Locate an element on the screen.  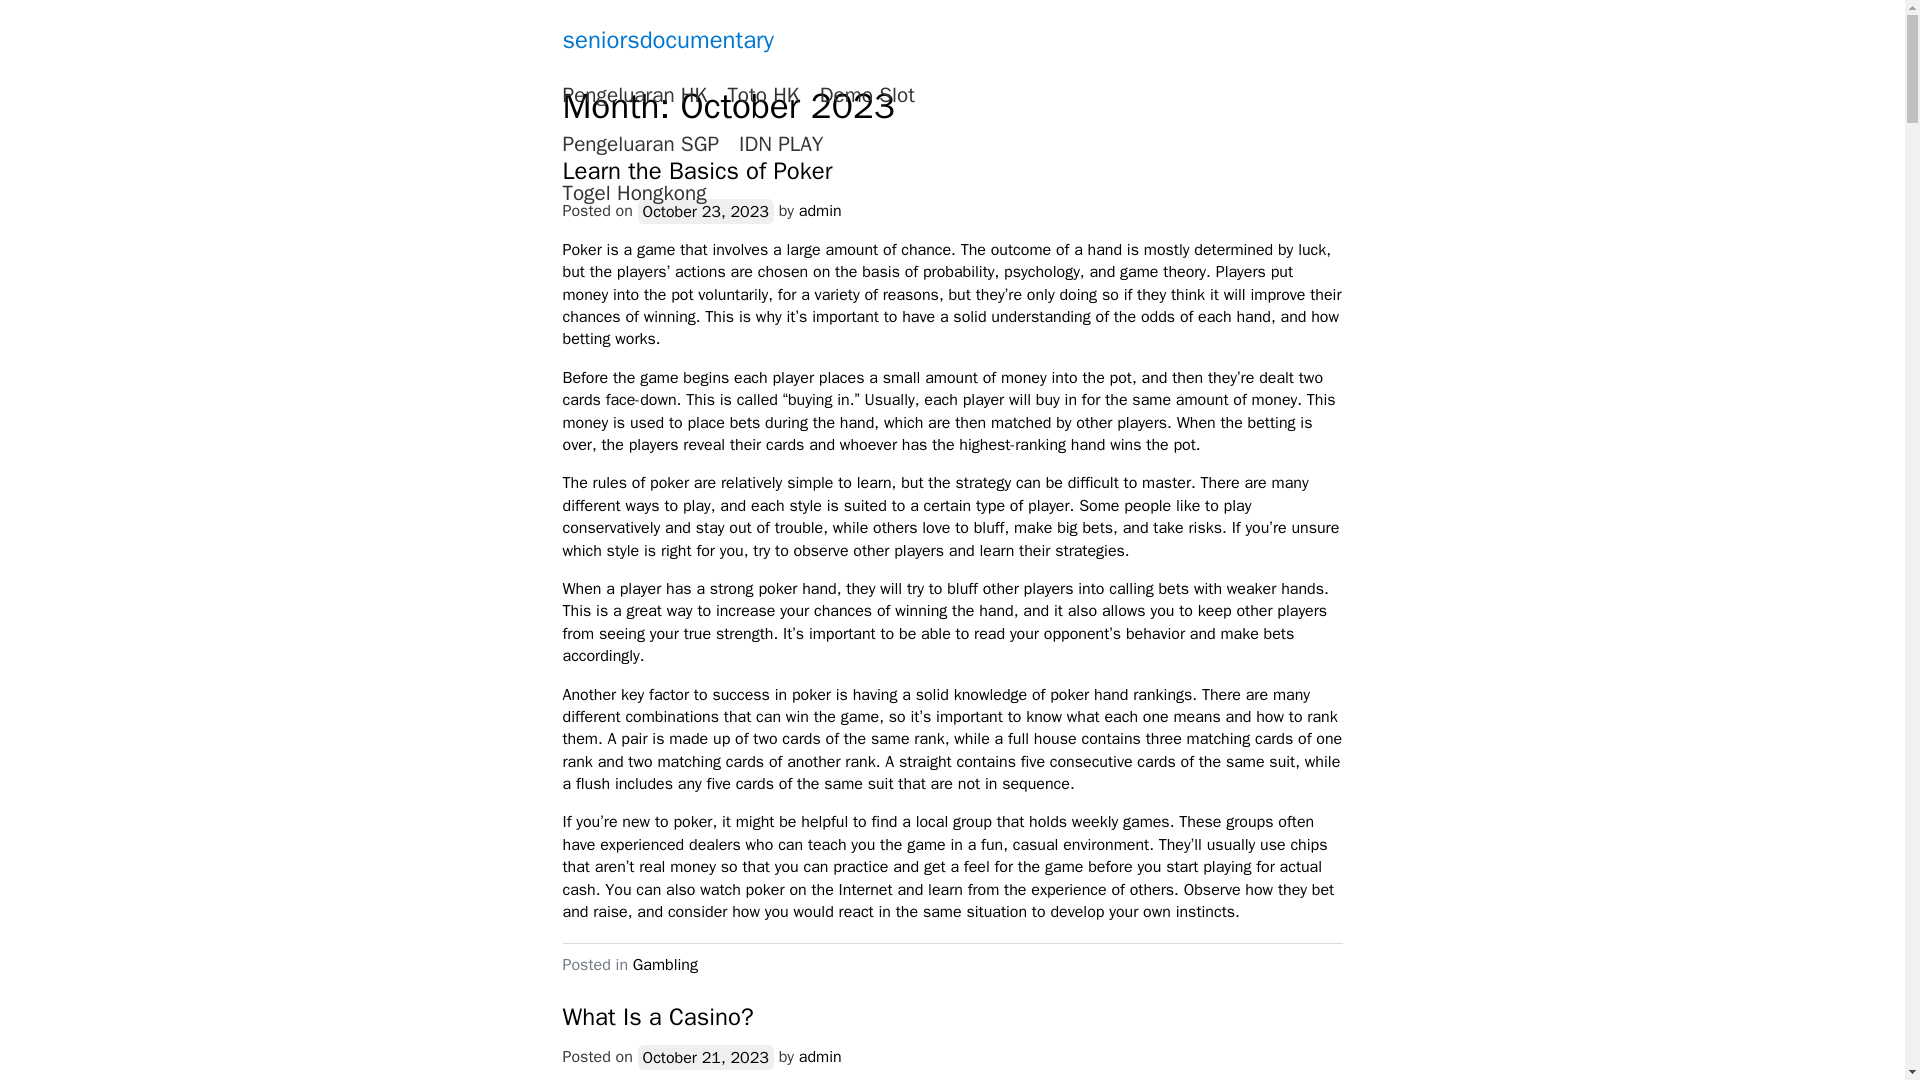
Gambling is located at coordinates (666, 964).